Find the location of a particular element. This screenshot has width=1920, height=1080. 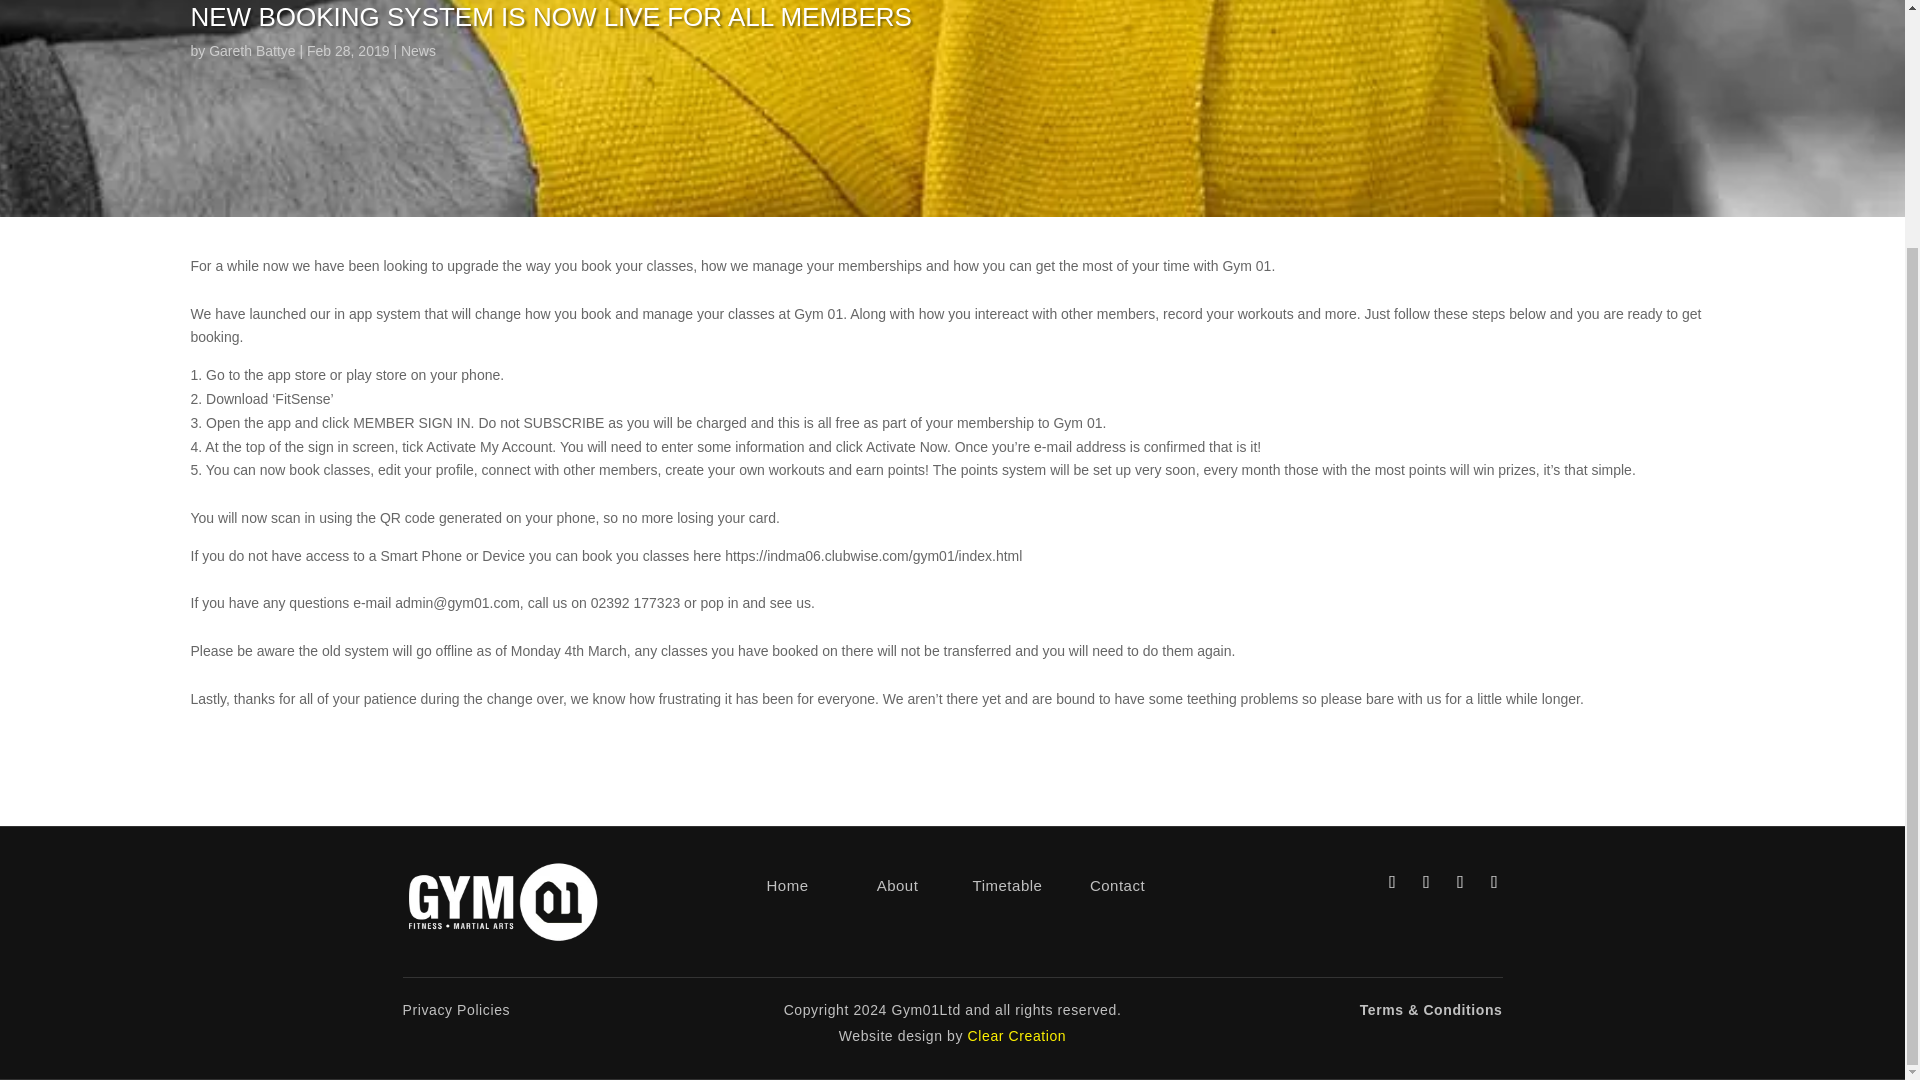

Posts by Gareth Battye is located at coordinates (252, 51).